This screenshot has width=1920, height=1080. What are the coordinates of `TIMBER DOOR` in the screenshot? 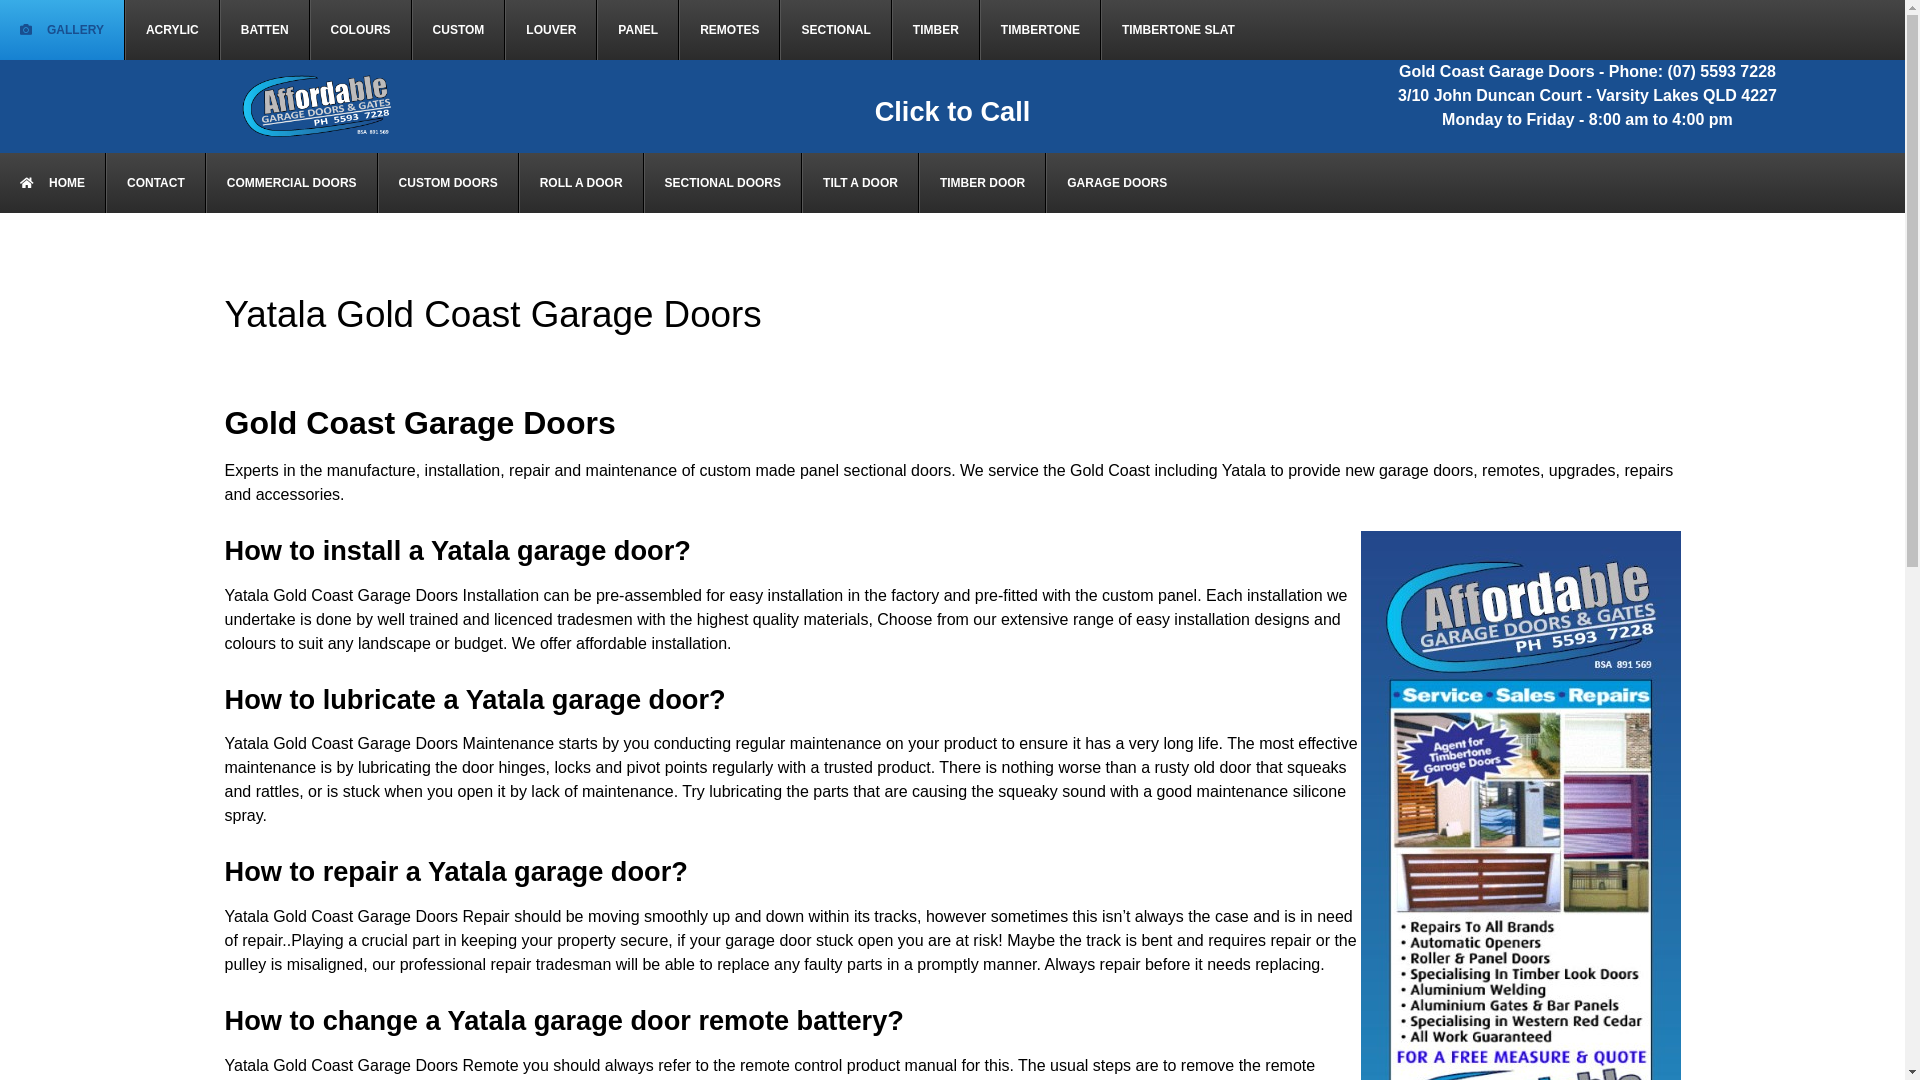 It's located at (982, 183).